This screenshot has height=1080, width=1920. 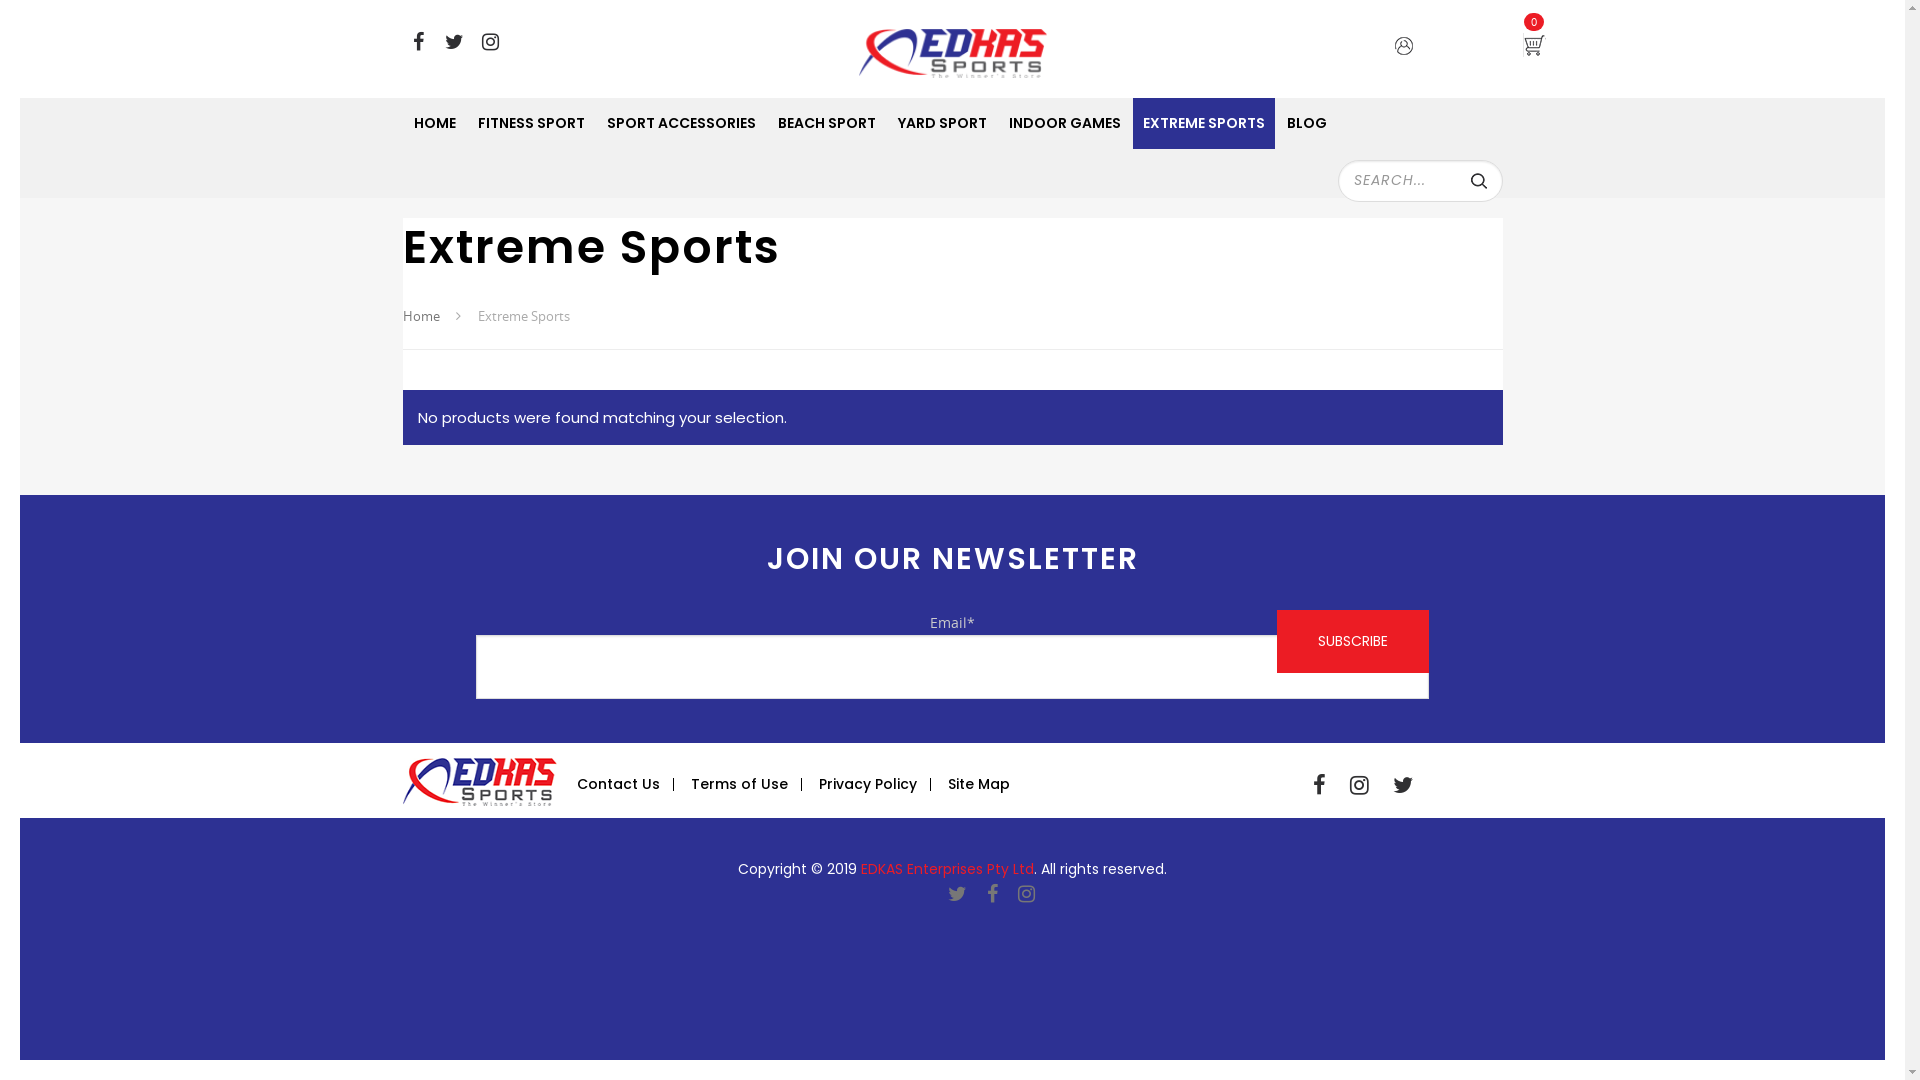 What do you see at coordinates (1481, 183) in the screenshot?
I see `Search` at bounding box center [1481, 183].